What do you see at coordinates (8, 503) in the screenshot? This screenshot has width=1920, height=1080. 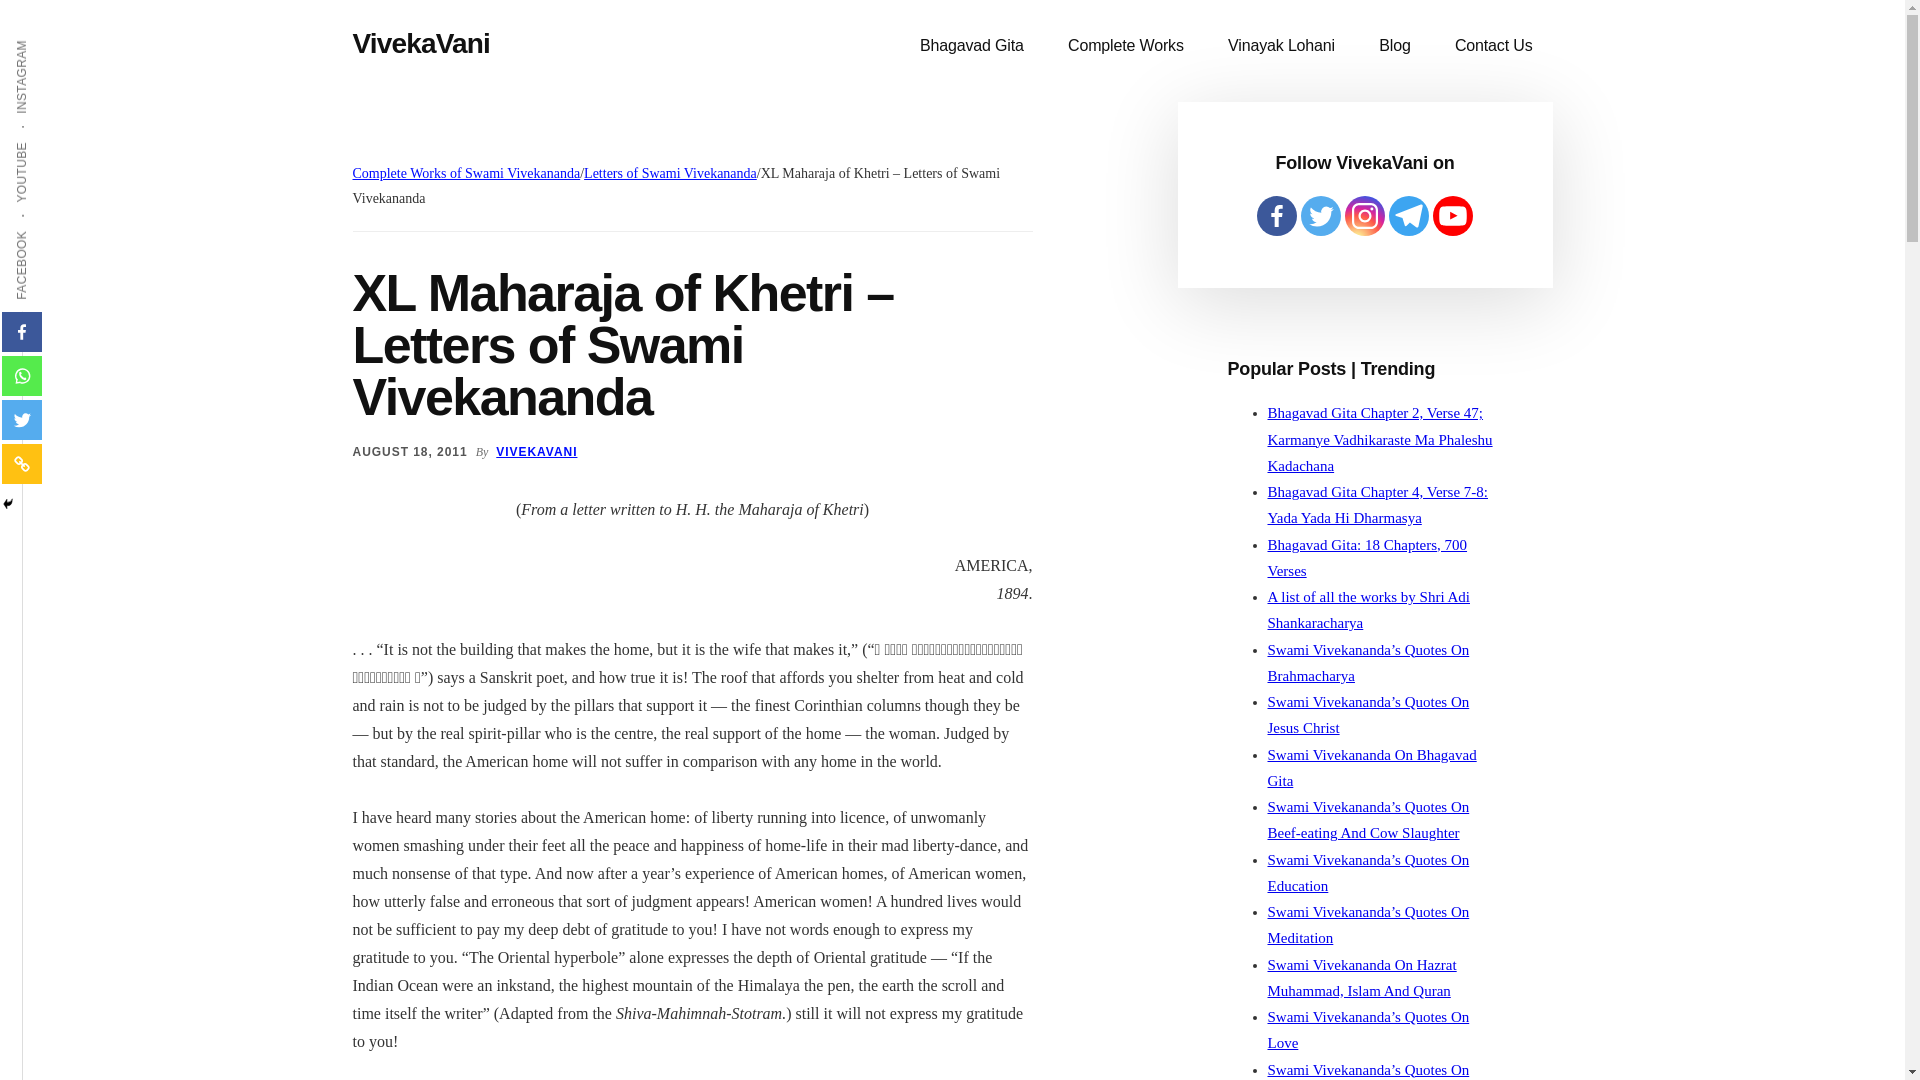 I see `Hide` at bounding box center [8, 503].